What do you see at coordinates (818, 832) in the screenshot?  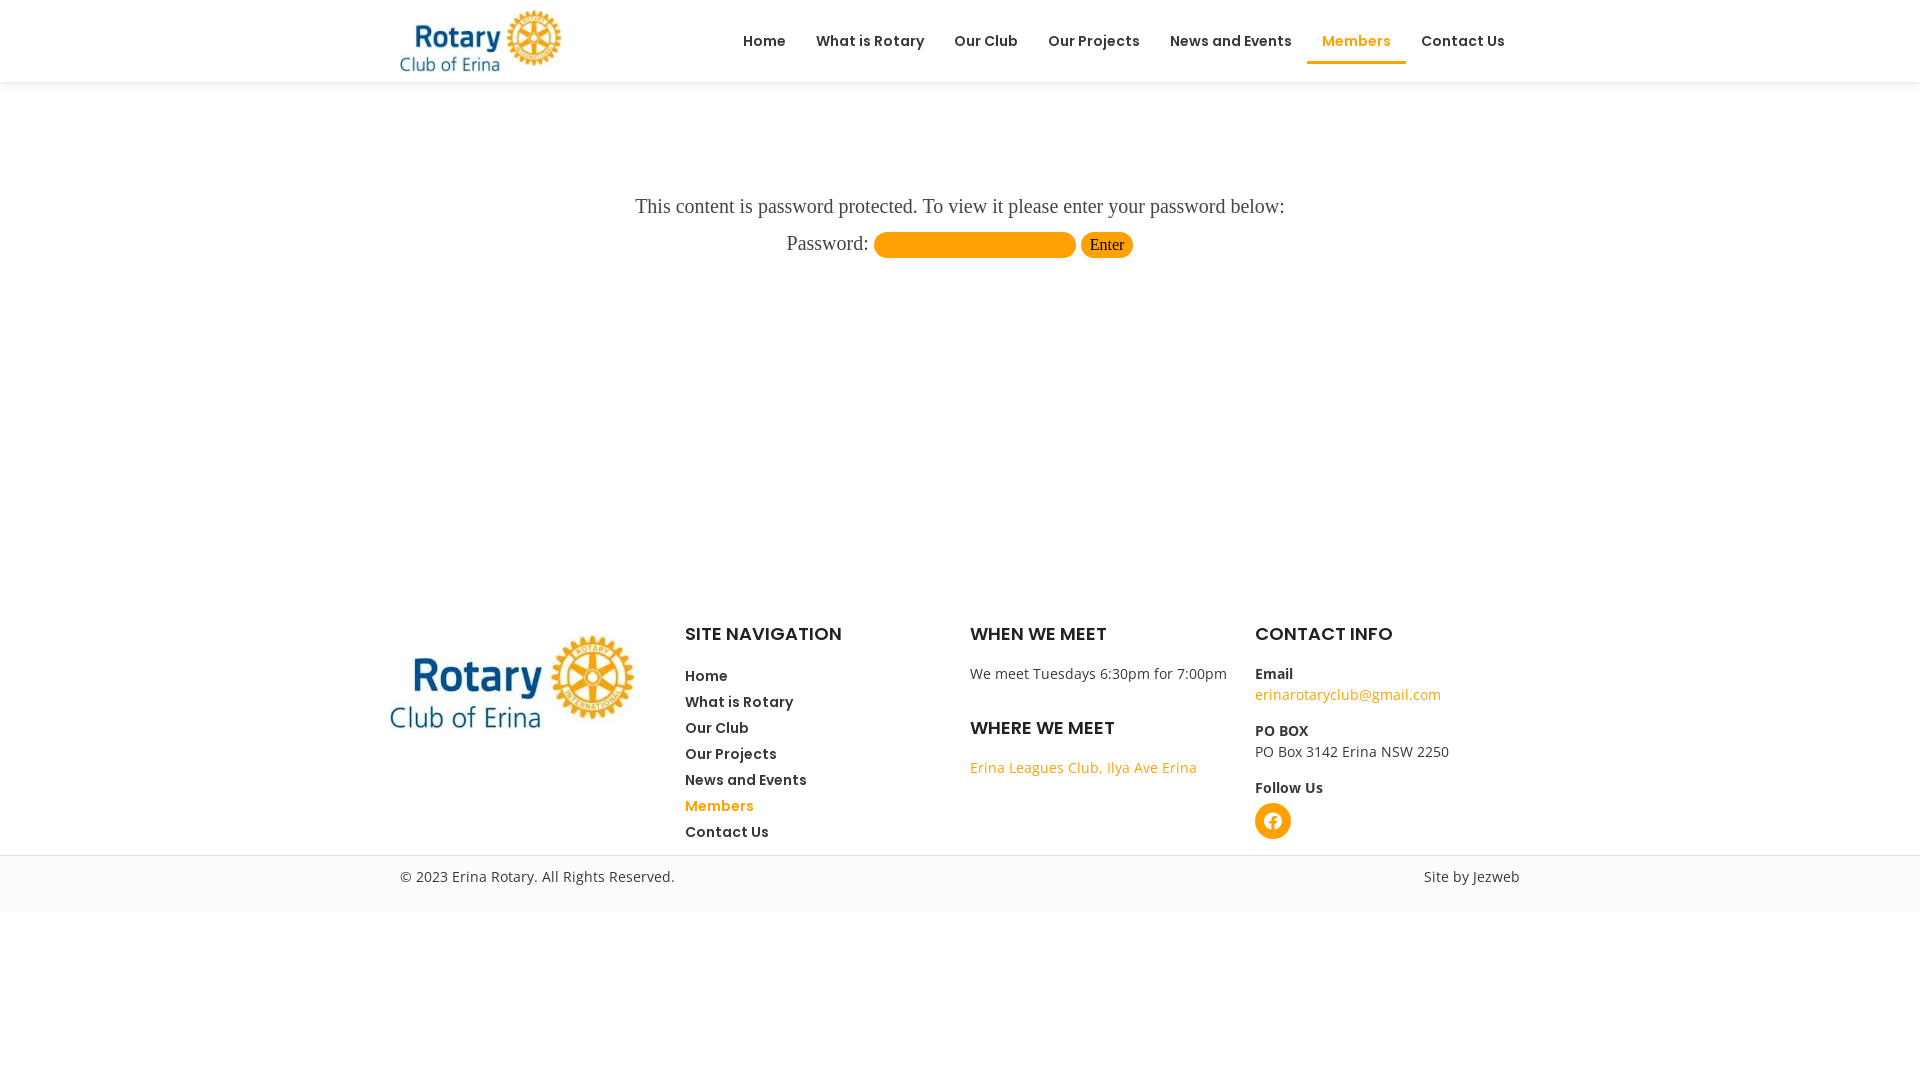 I see `Contact Us` at bounding box center [818, 832].